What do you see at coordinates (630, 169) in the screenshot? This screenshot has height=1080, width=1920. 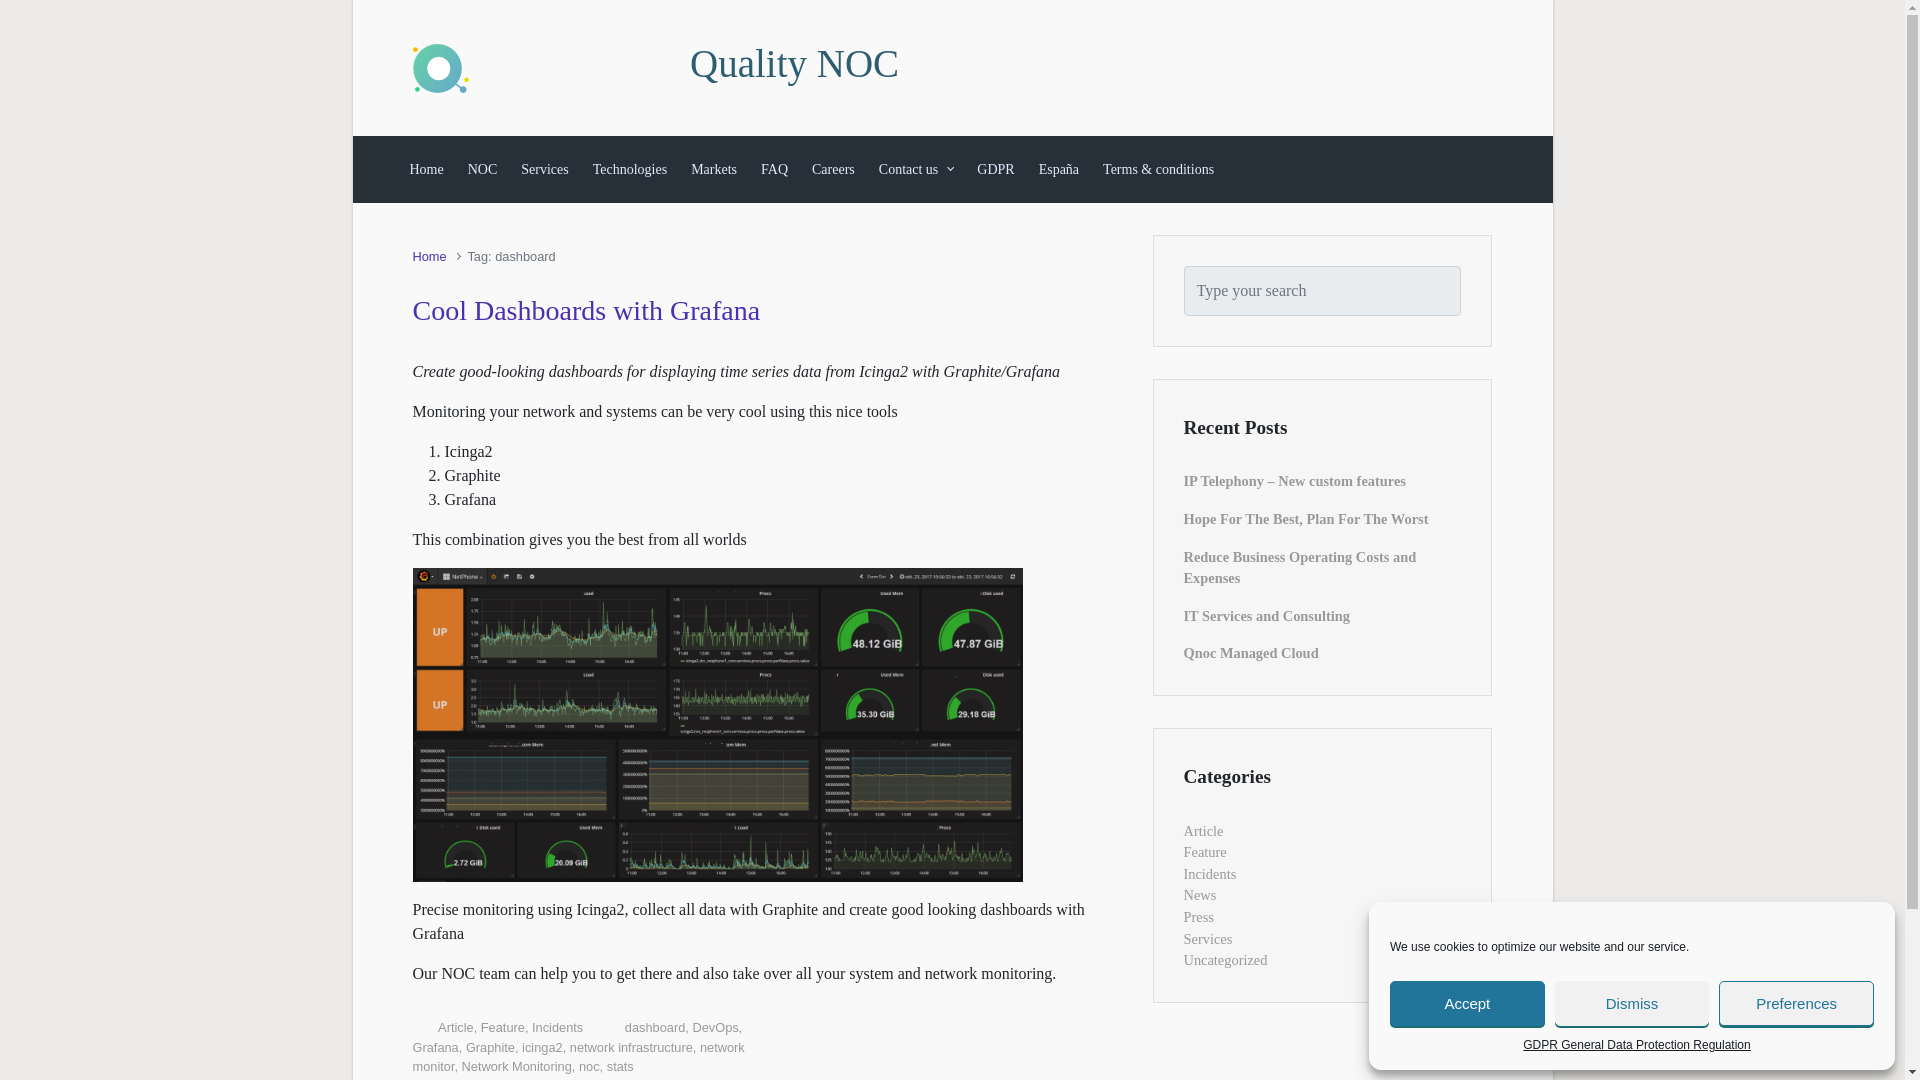 I see `Technologies` at bounding box center [630, 169].